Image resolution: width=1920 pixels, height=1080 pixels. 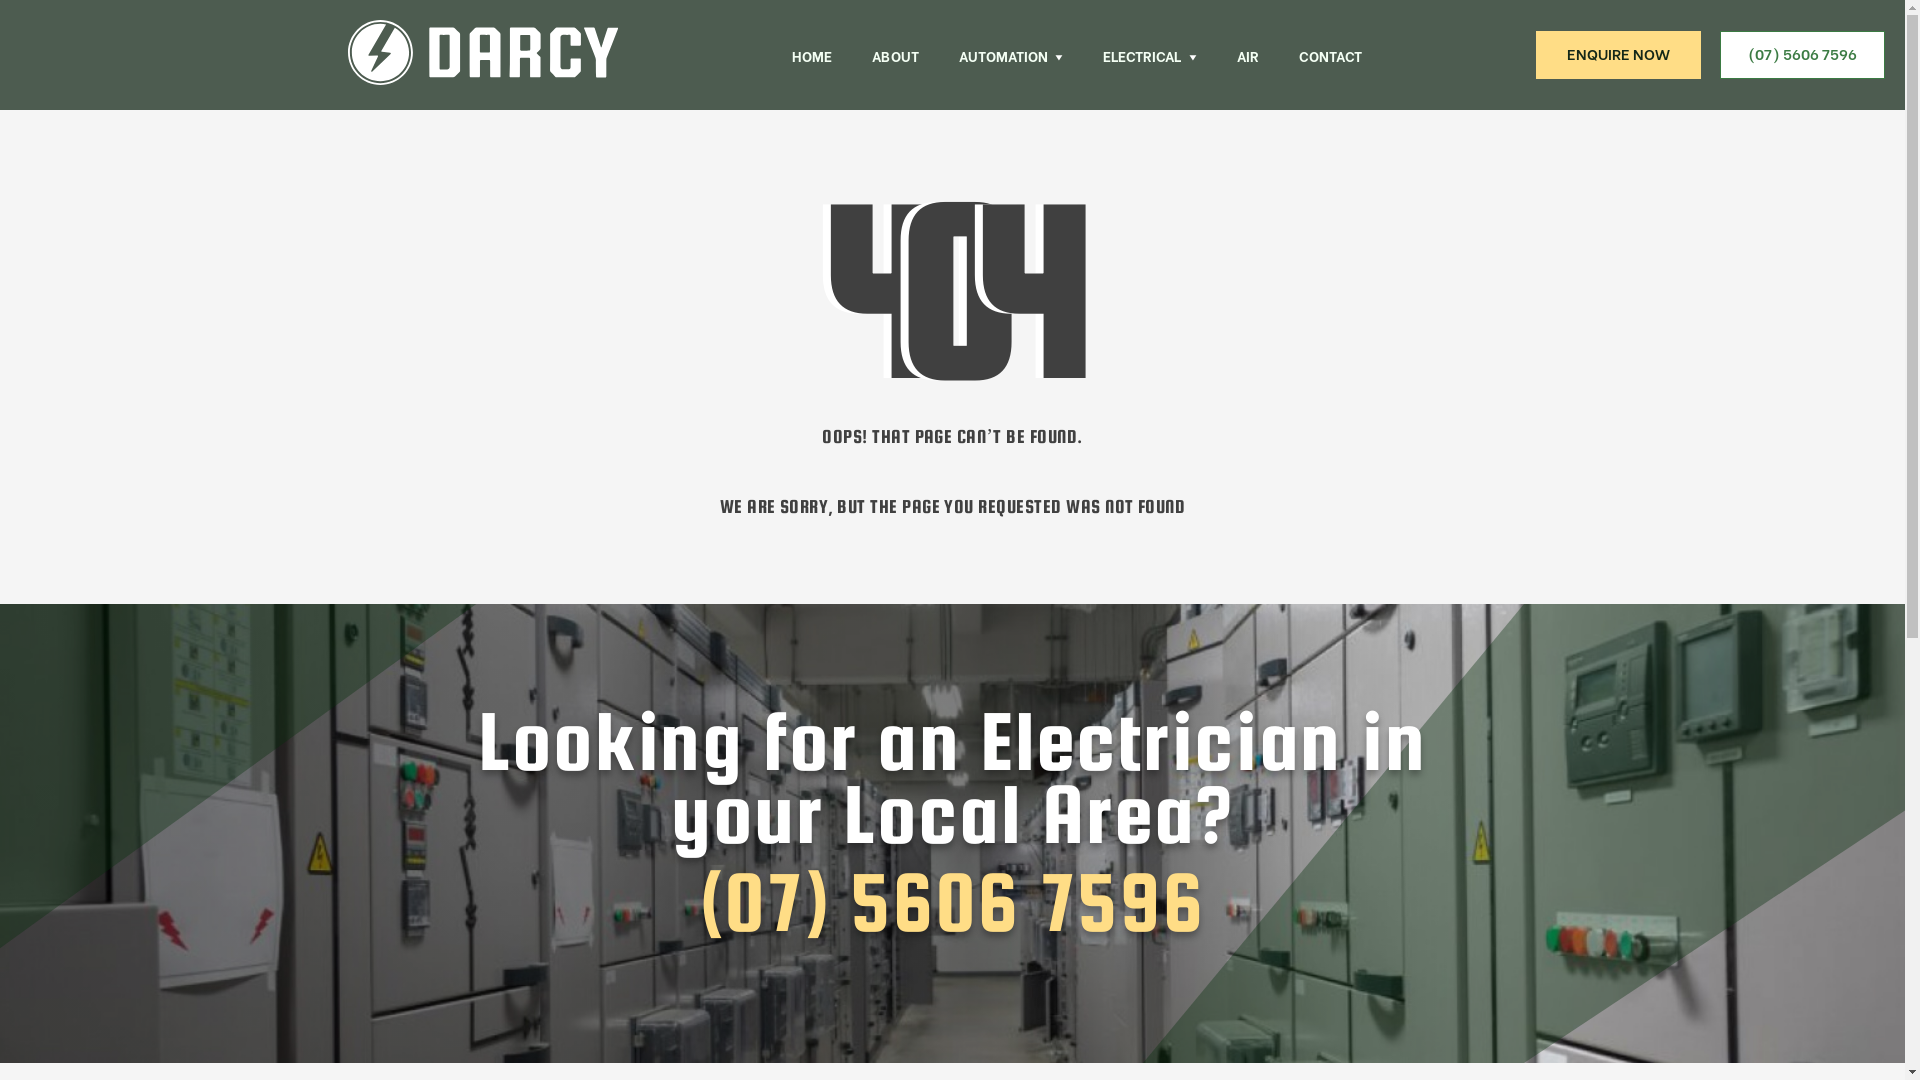 What do you see at coordinates (1330, 56) in the screenshot?
I see `CONTACT` at bounding box center [1330, 56].